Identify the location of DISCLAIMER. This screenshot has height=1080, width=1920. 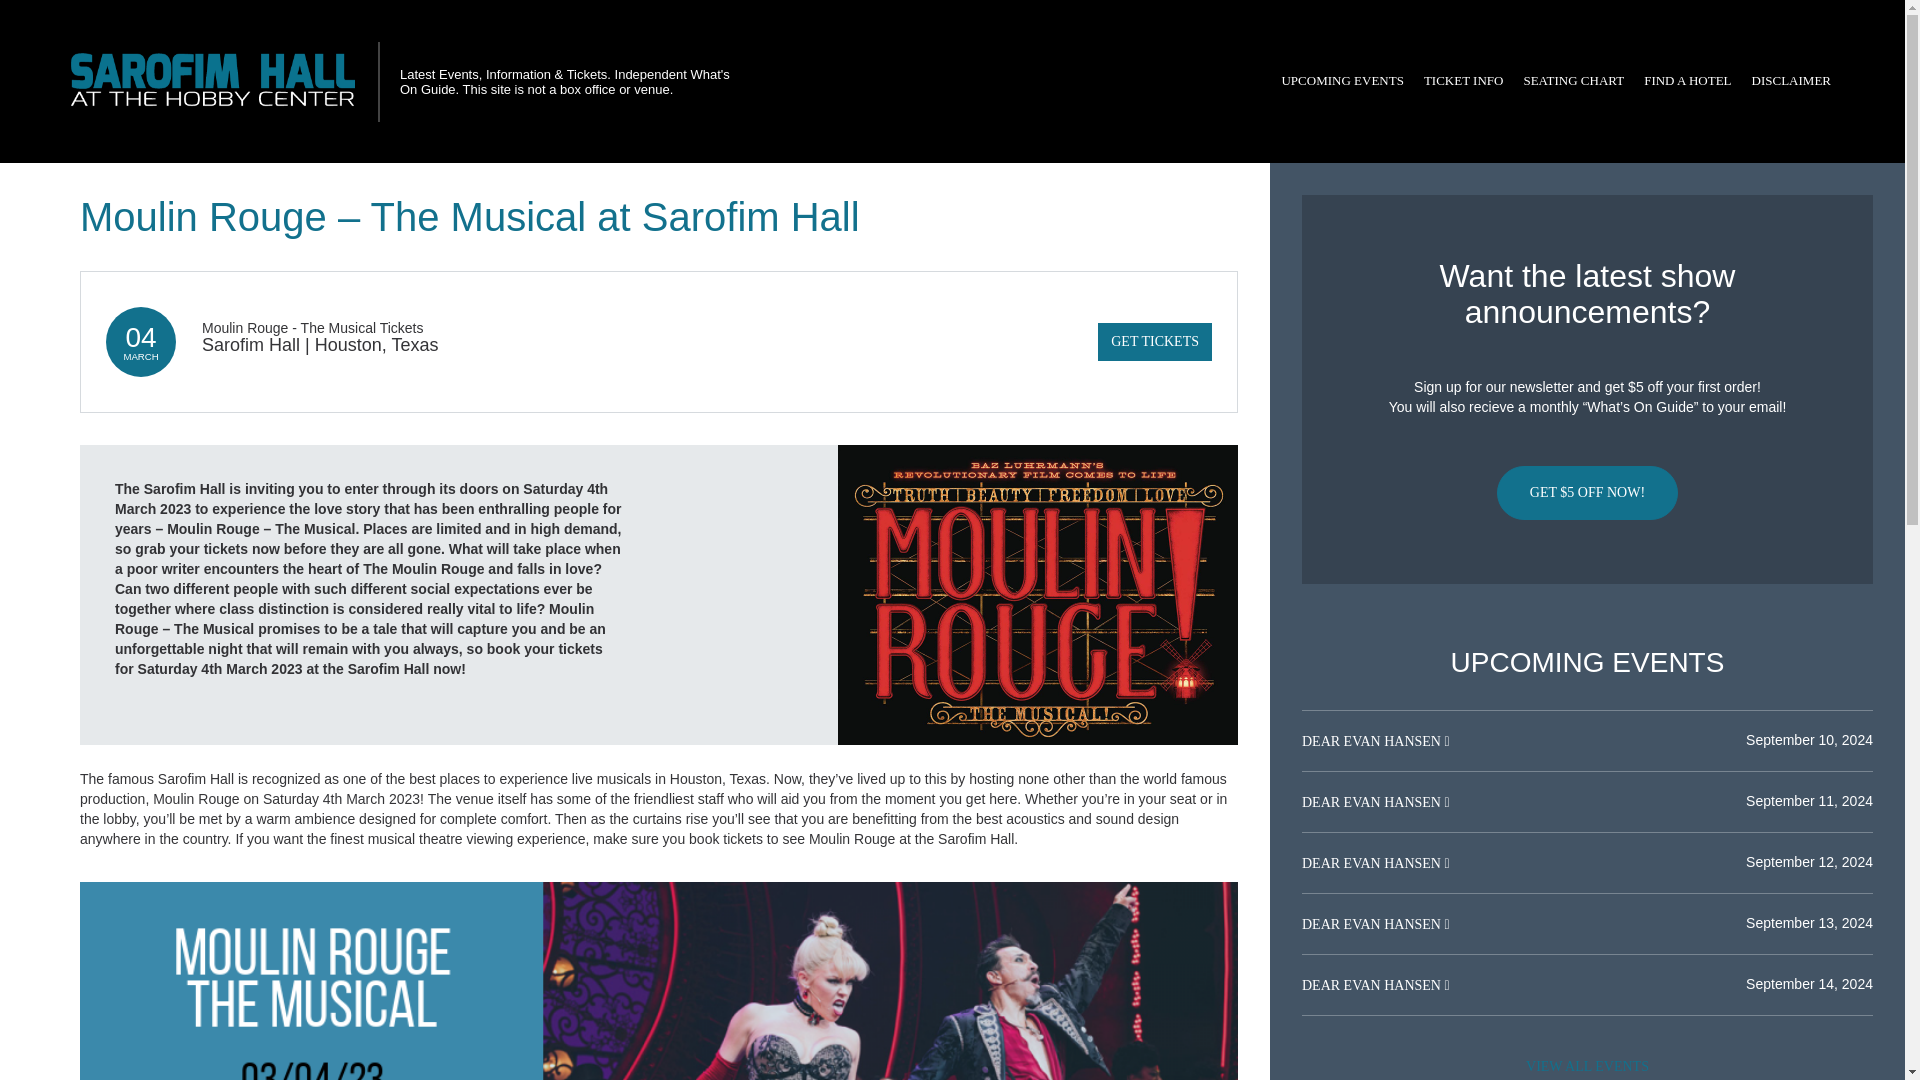
(1791, 81).